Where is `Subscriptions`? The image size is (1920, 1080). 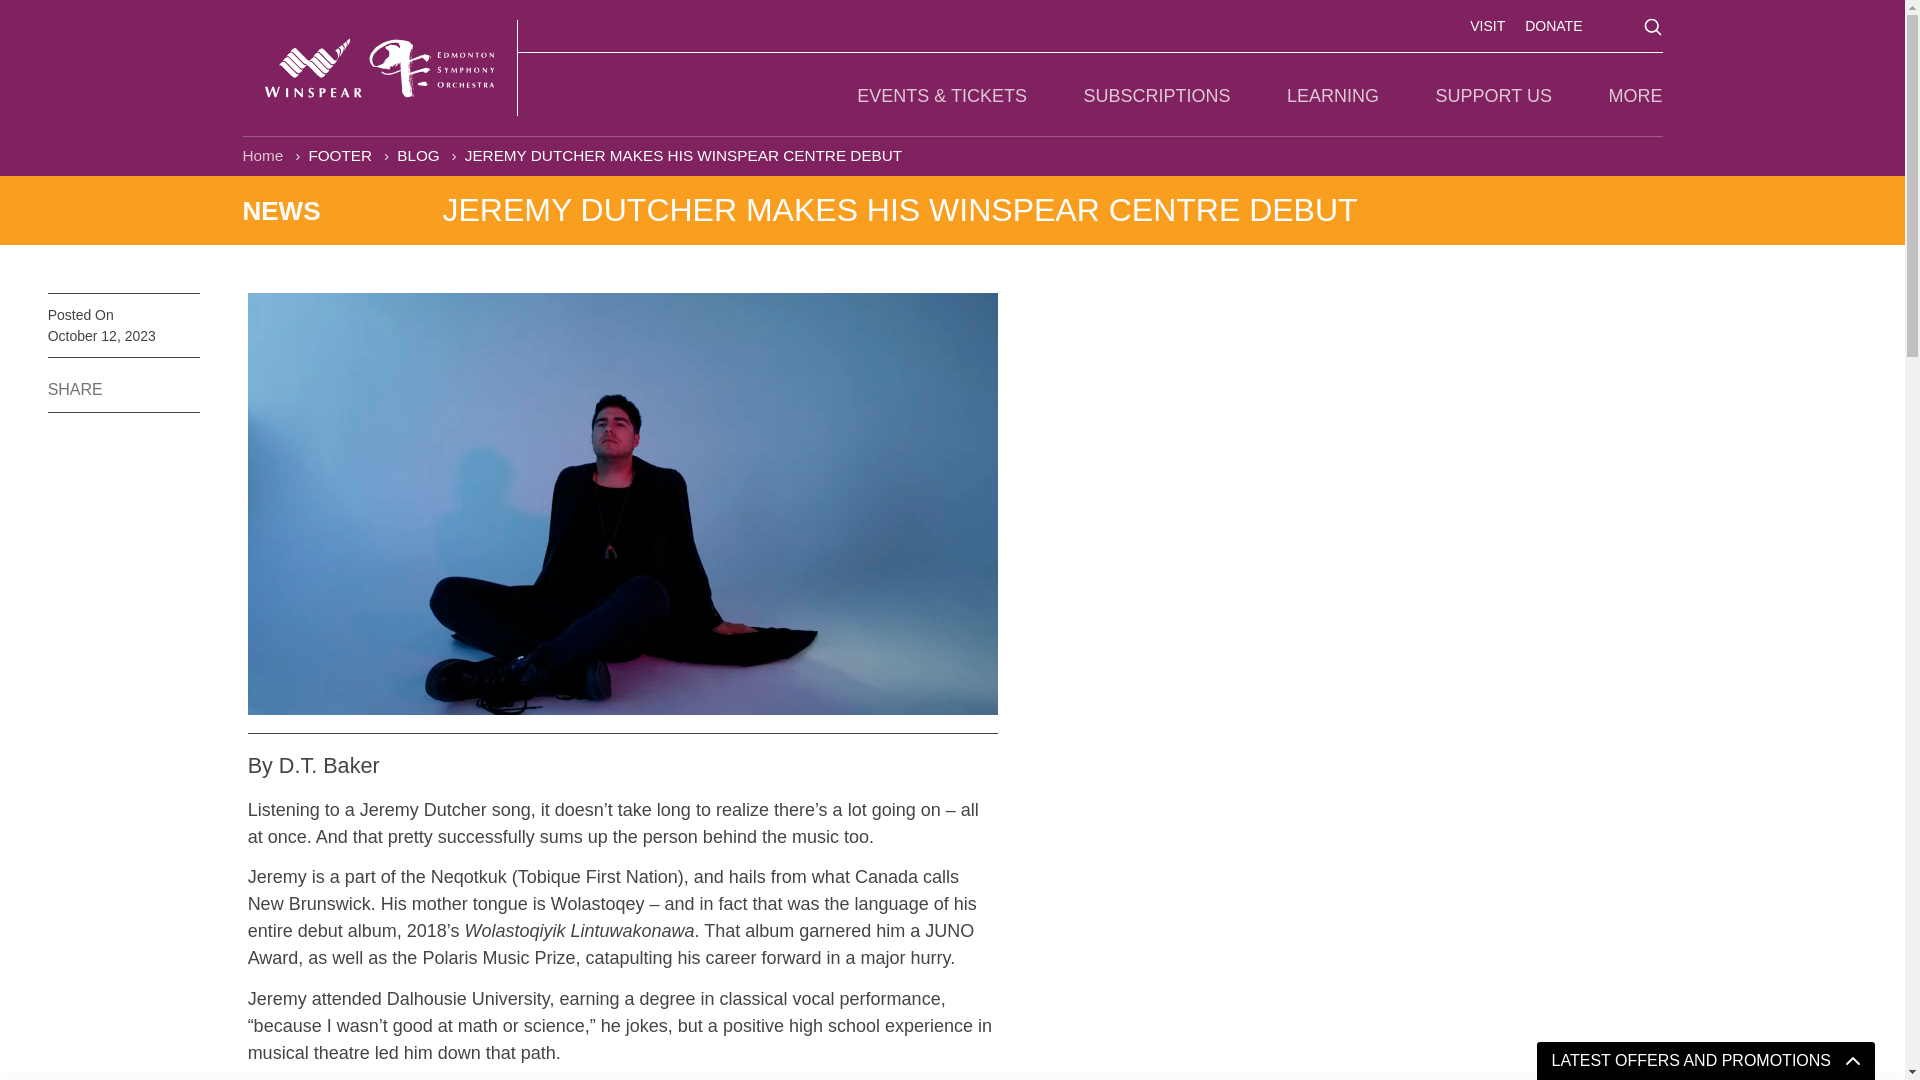
Subscriptions is located at coordinates (1156, 96).